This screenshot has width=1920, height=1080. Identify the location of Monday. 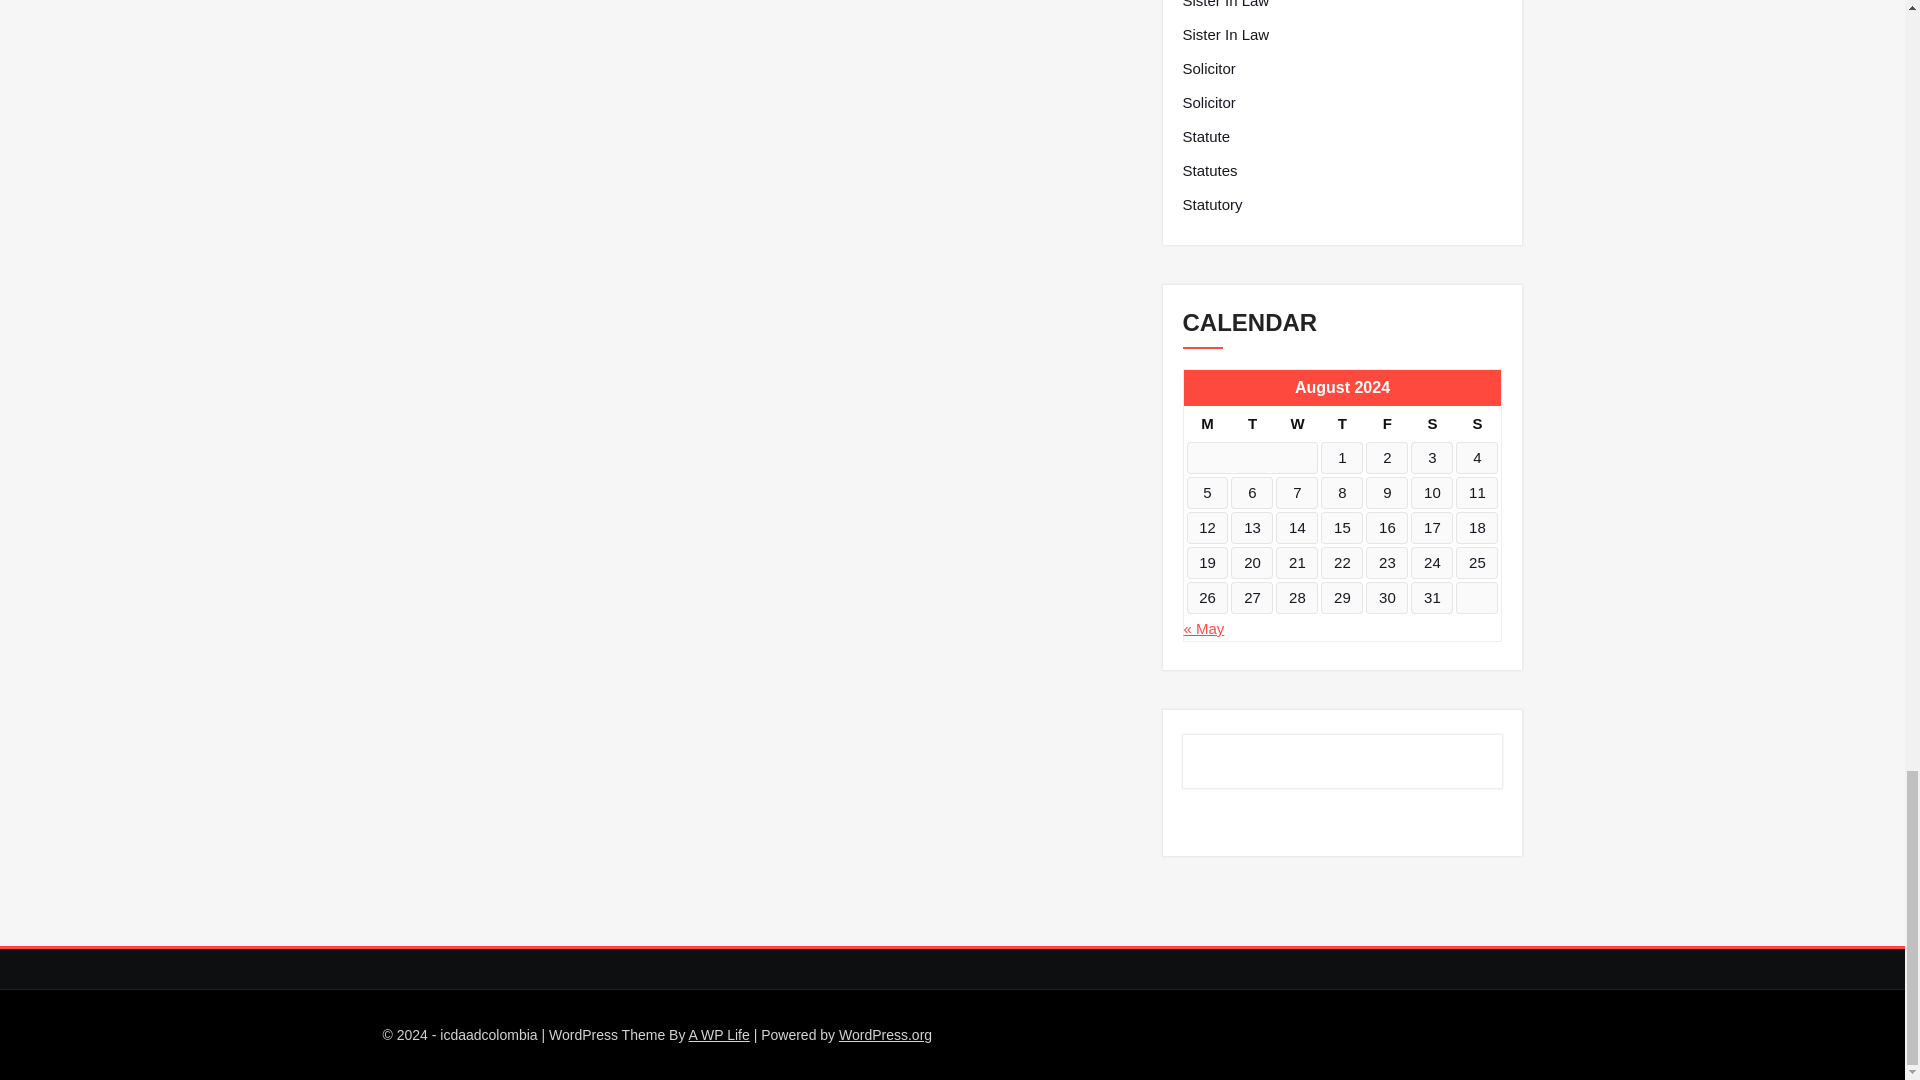
(1207, 424).